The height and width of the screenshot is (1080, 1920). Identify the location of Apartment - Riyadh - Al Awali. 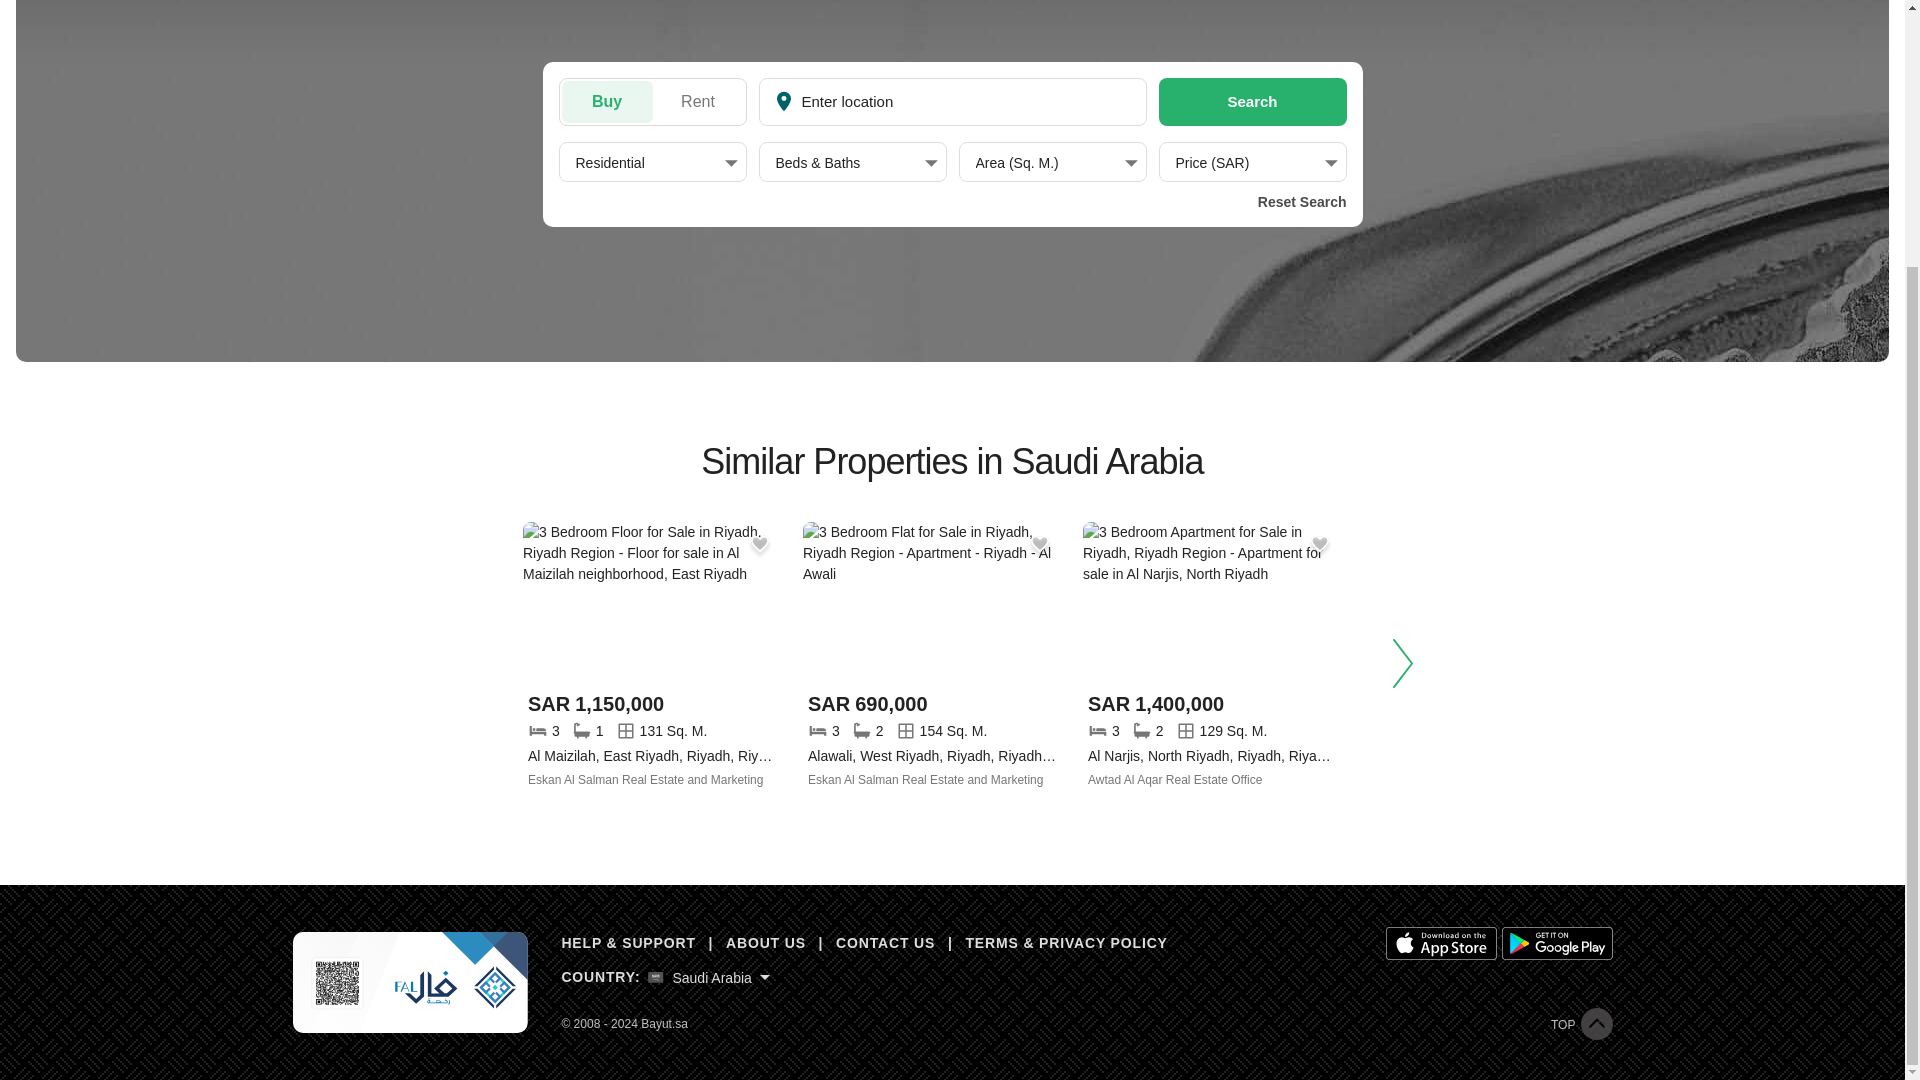
(932, 742).